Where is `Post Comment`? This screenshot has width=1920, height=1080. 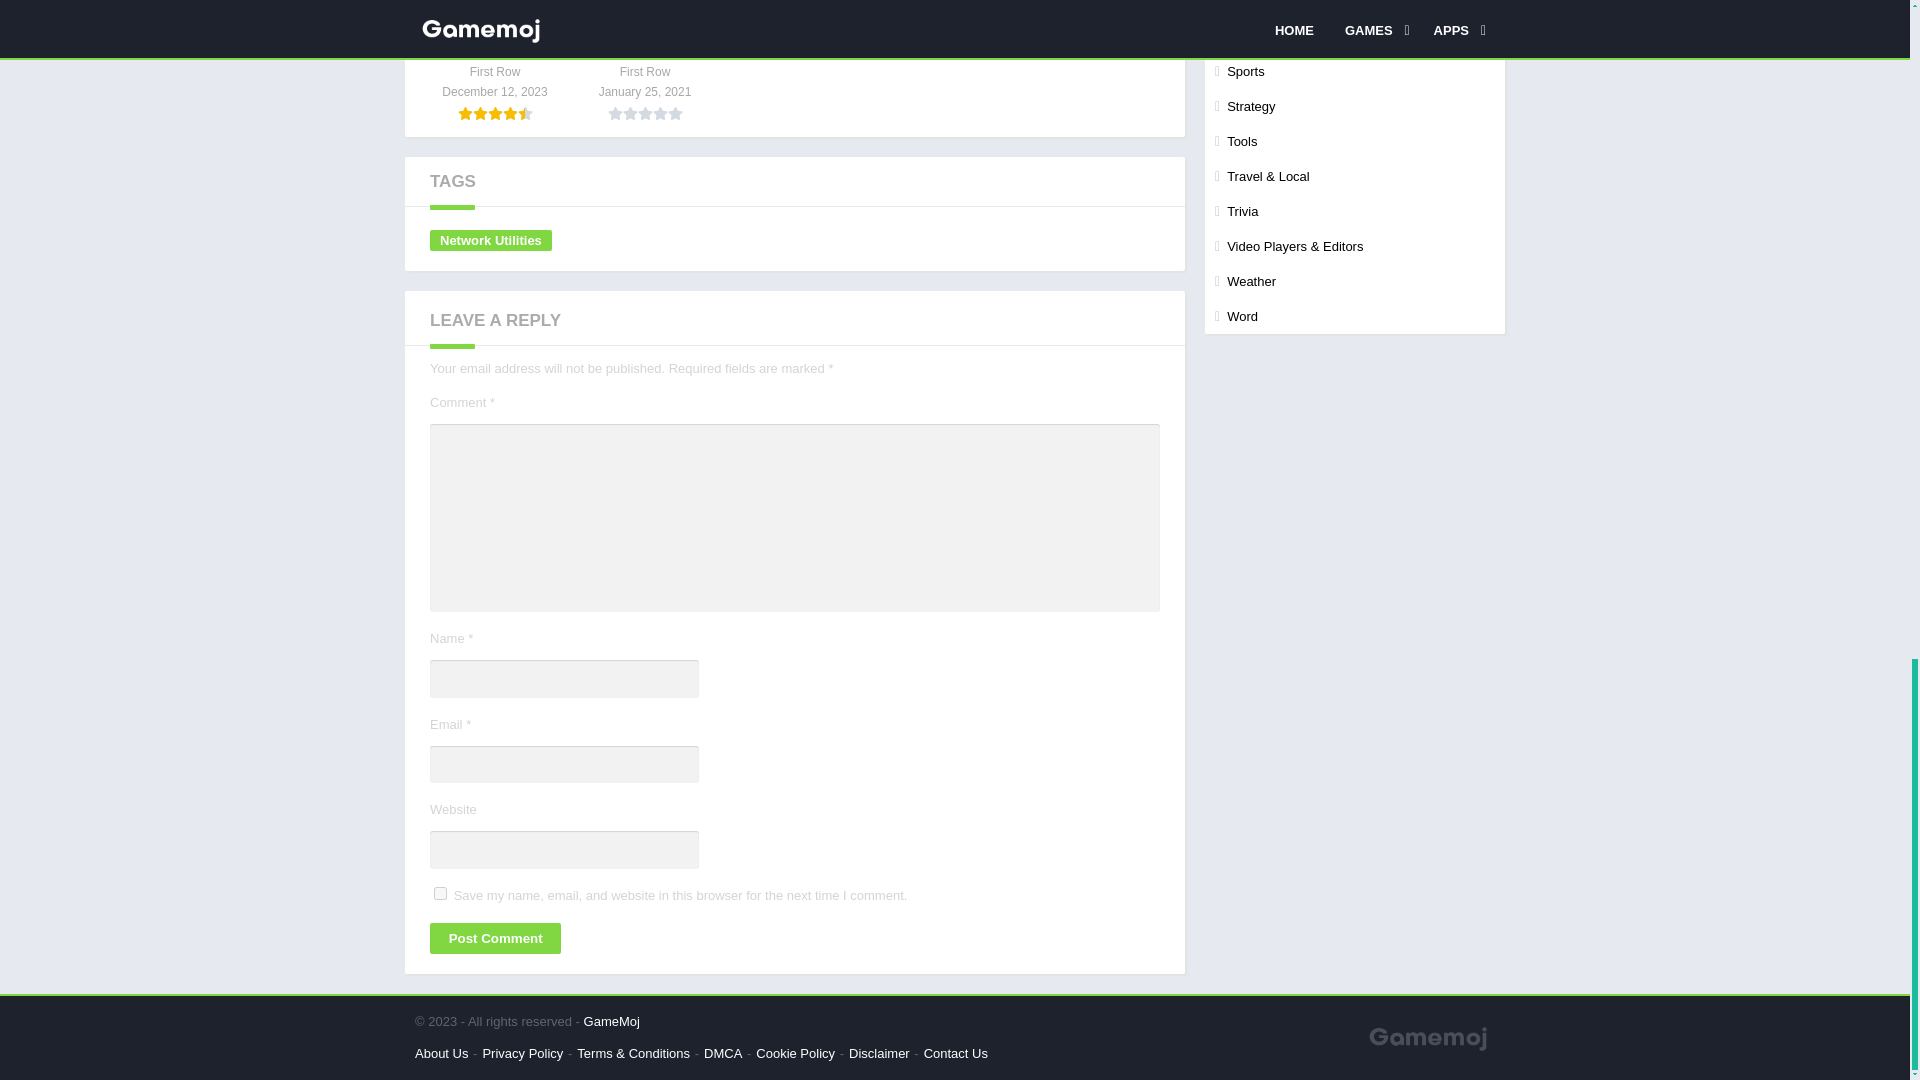 Post Comment is located at coordinates (495, 938).